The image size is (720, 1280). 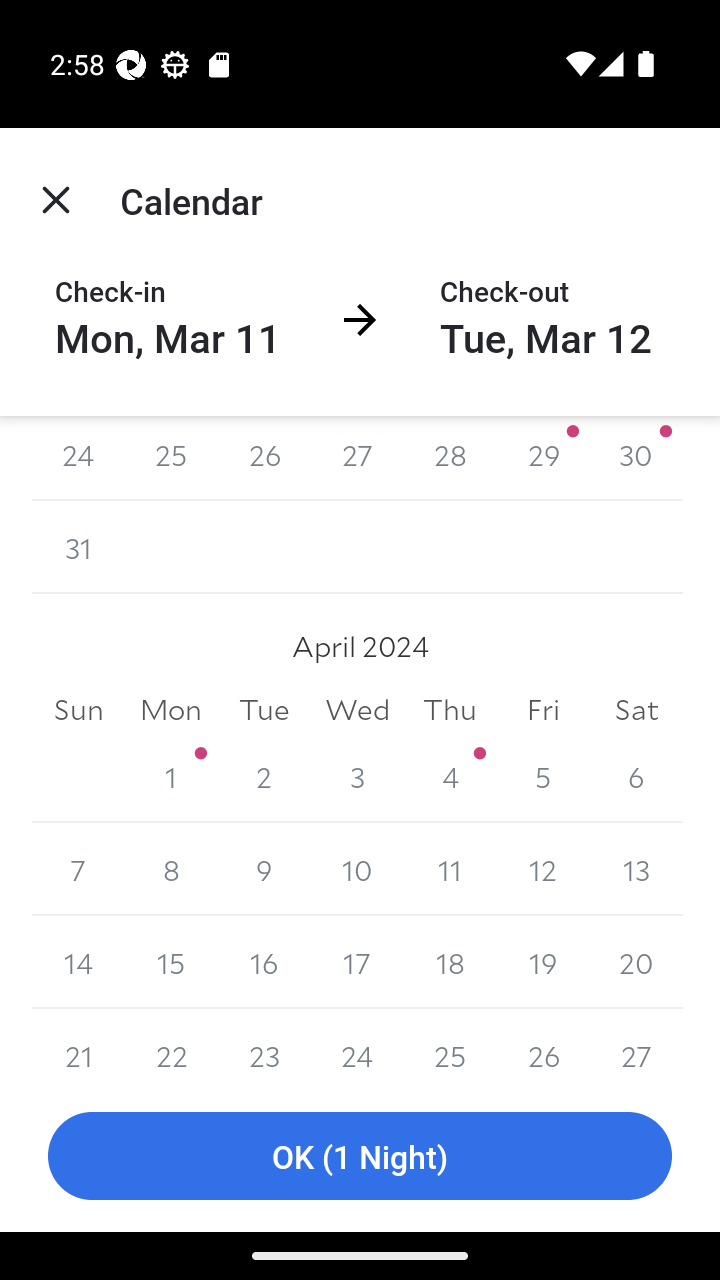 I want to click on 21 21 April 2024, so click(x=78, y=1044).